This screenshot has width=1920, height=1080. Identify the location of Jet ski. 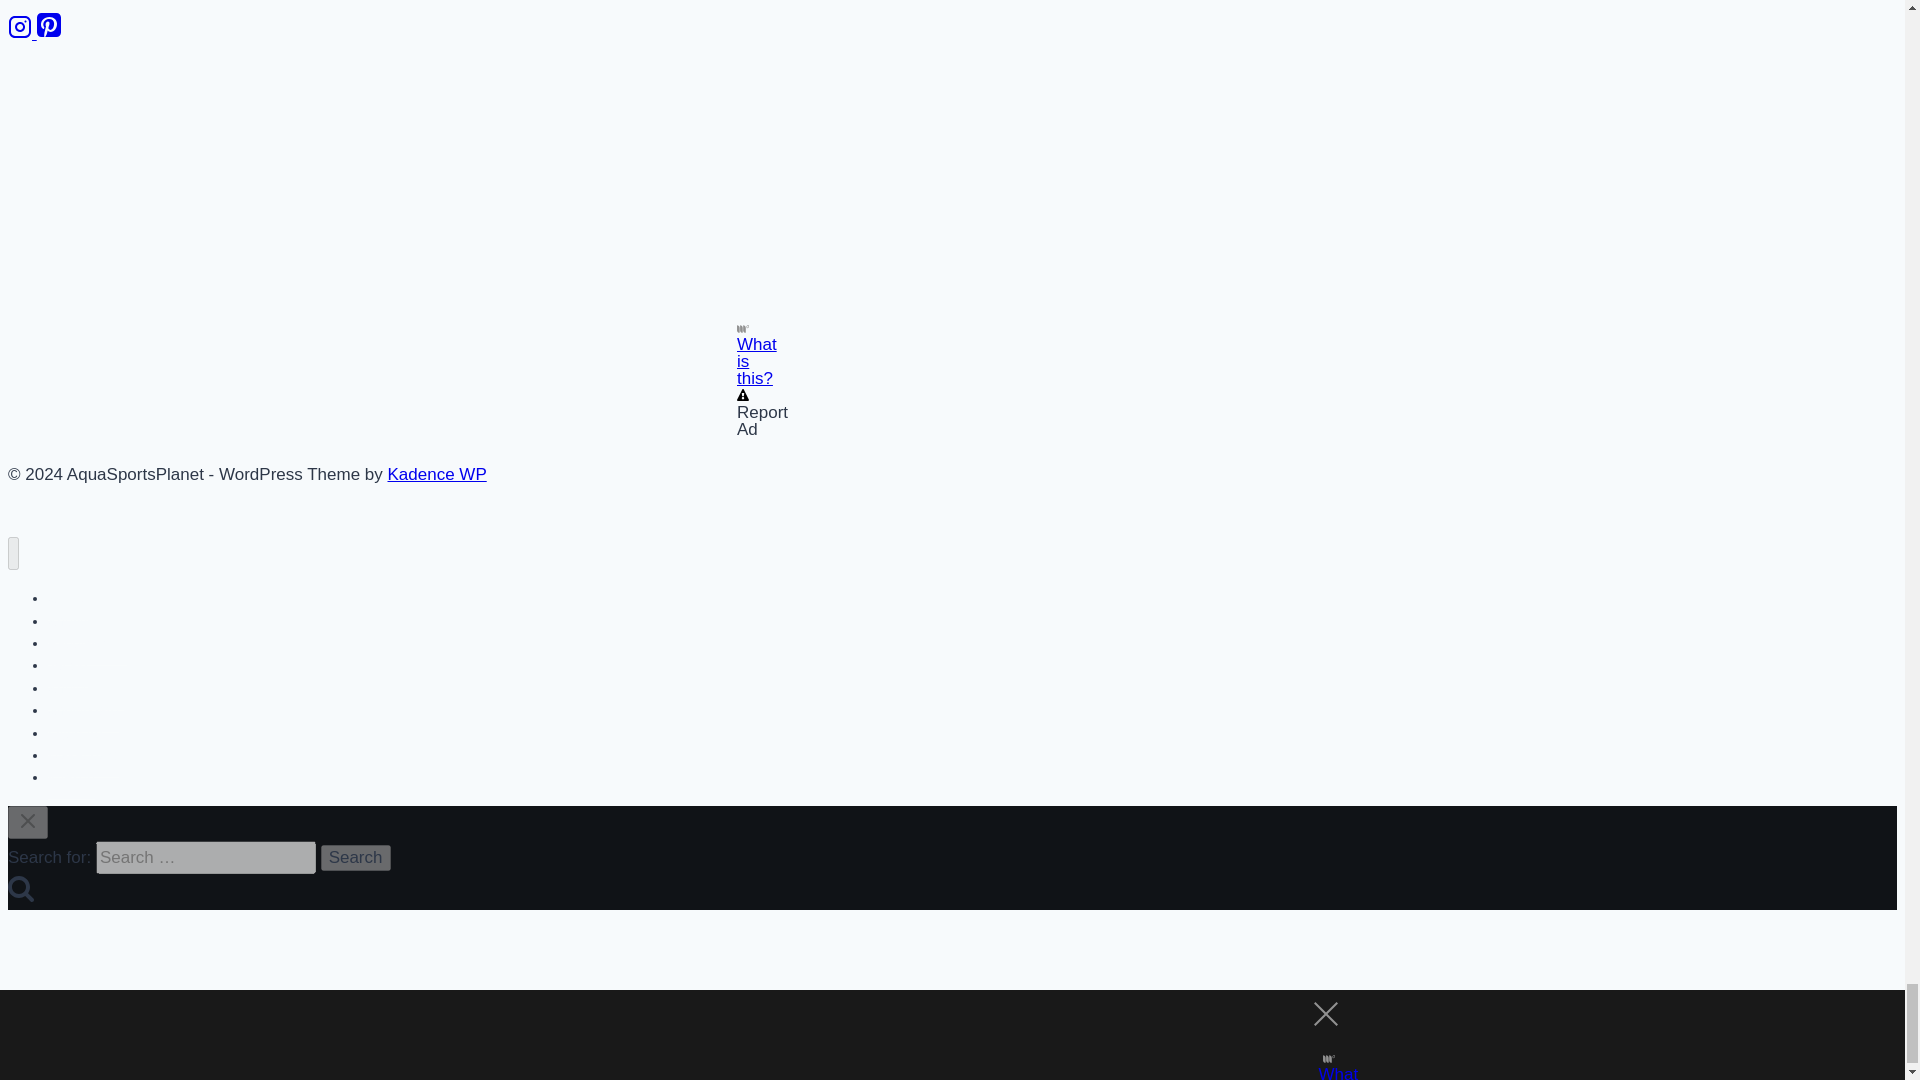
(68, 664).